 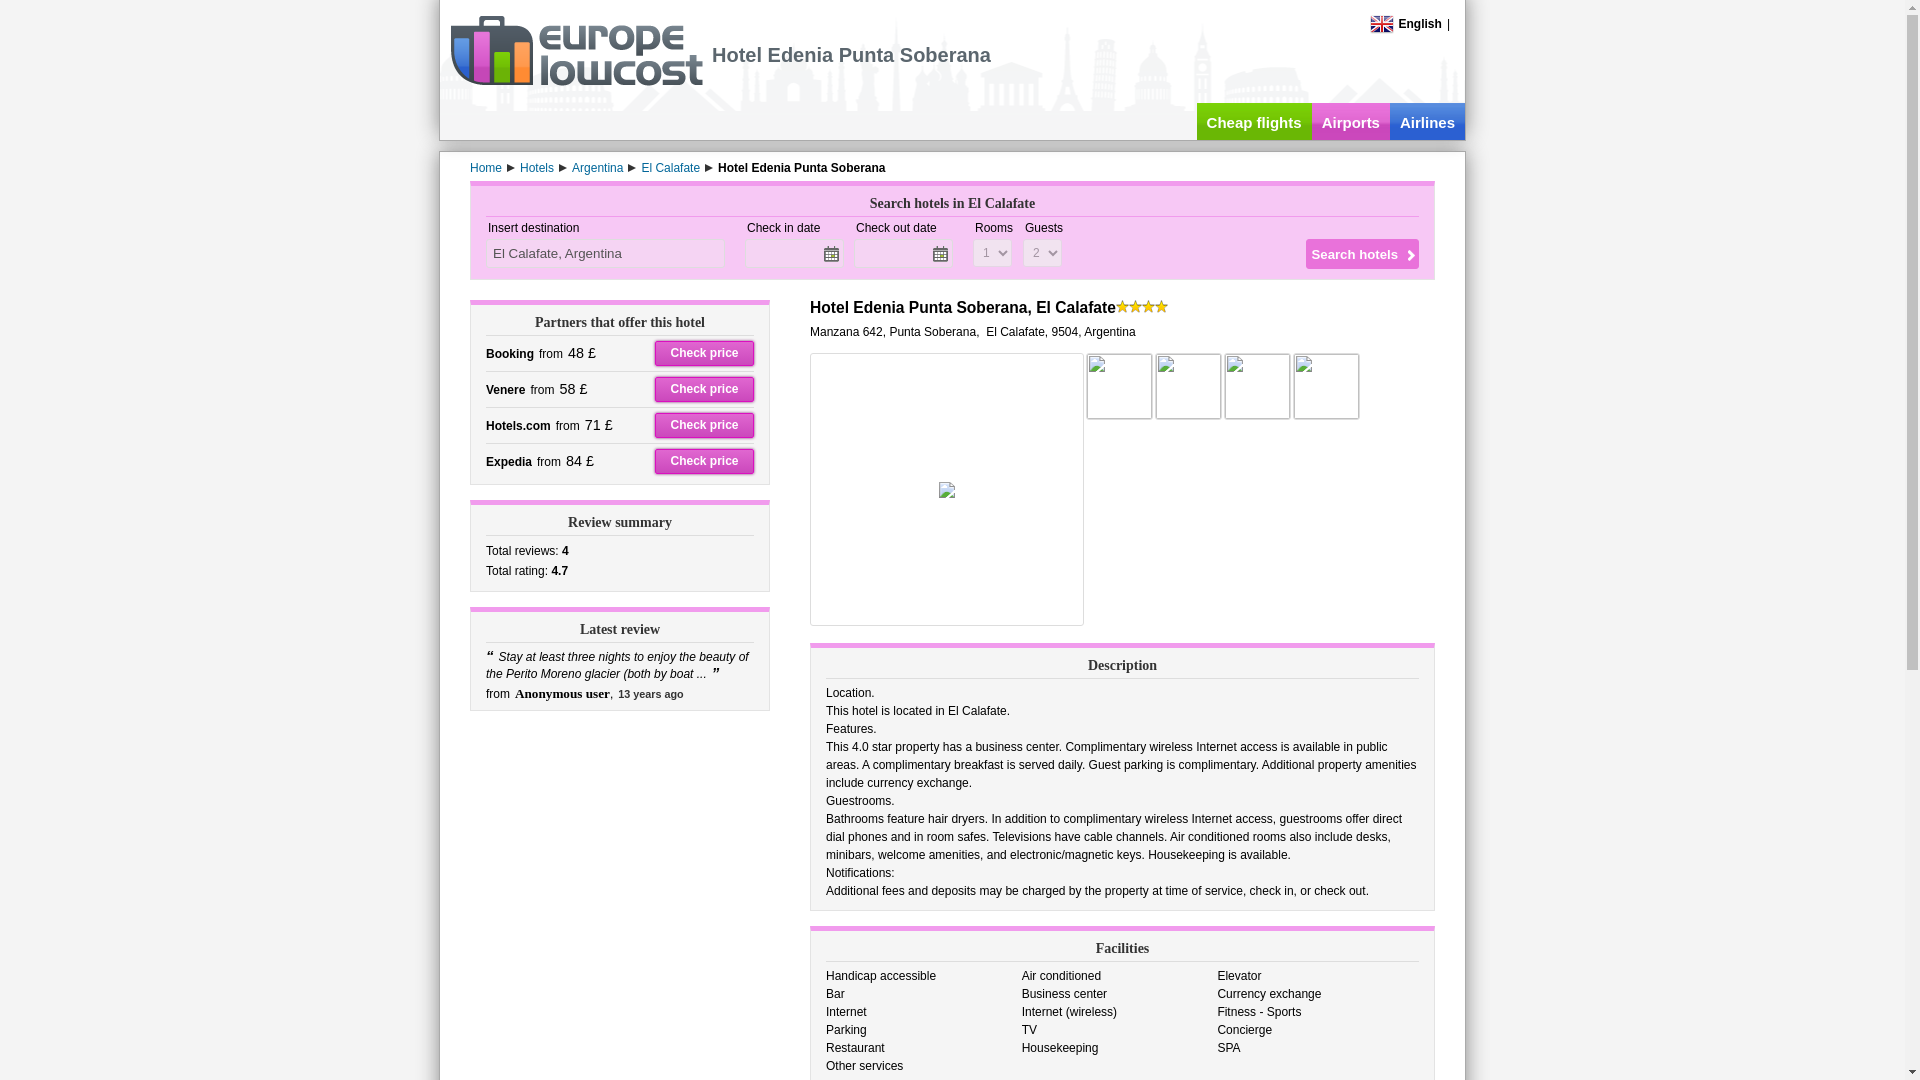 What do you see at coordinates (1362, 253) in the screenshot?
I see `Search hotels` at bounding box center [1362, 253].